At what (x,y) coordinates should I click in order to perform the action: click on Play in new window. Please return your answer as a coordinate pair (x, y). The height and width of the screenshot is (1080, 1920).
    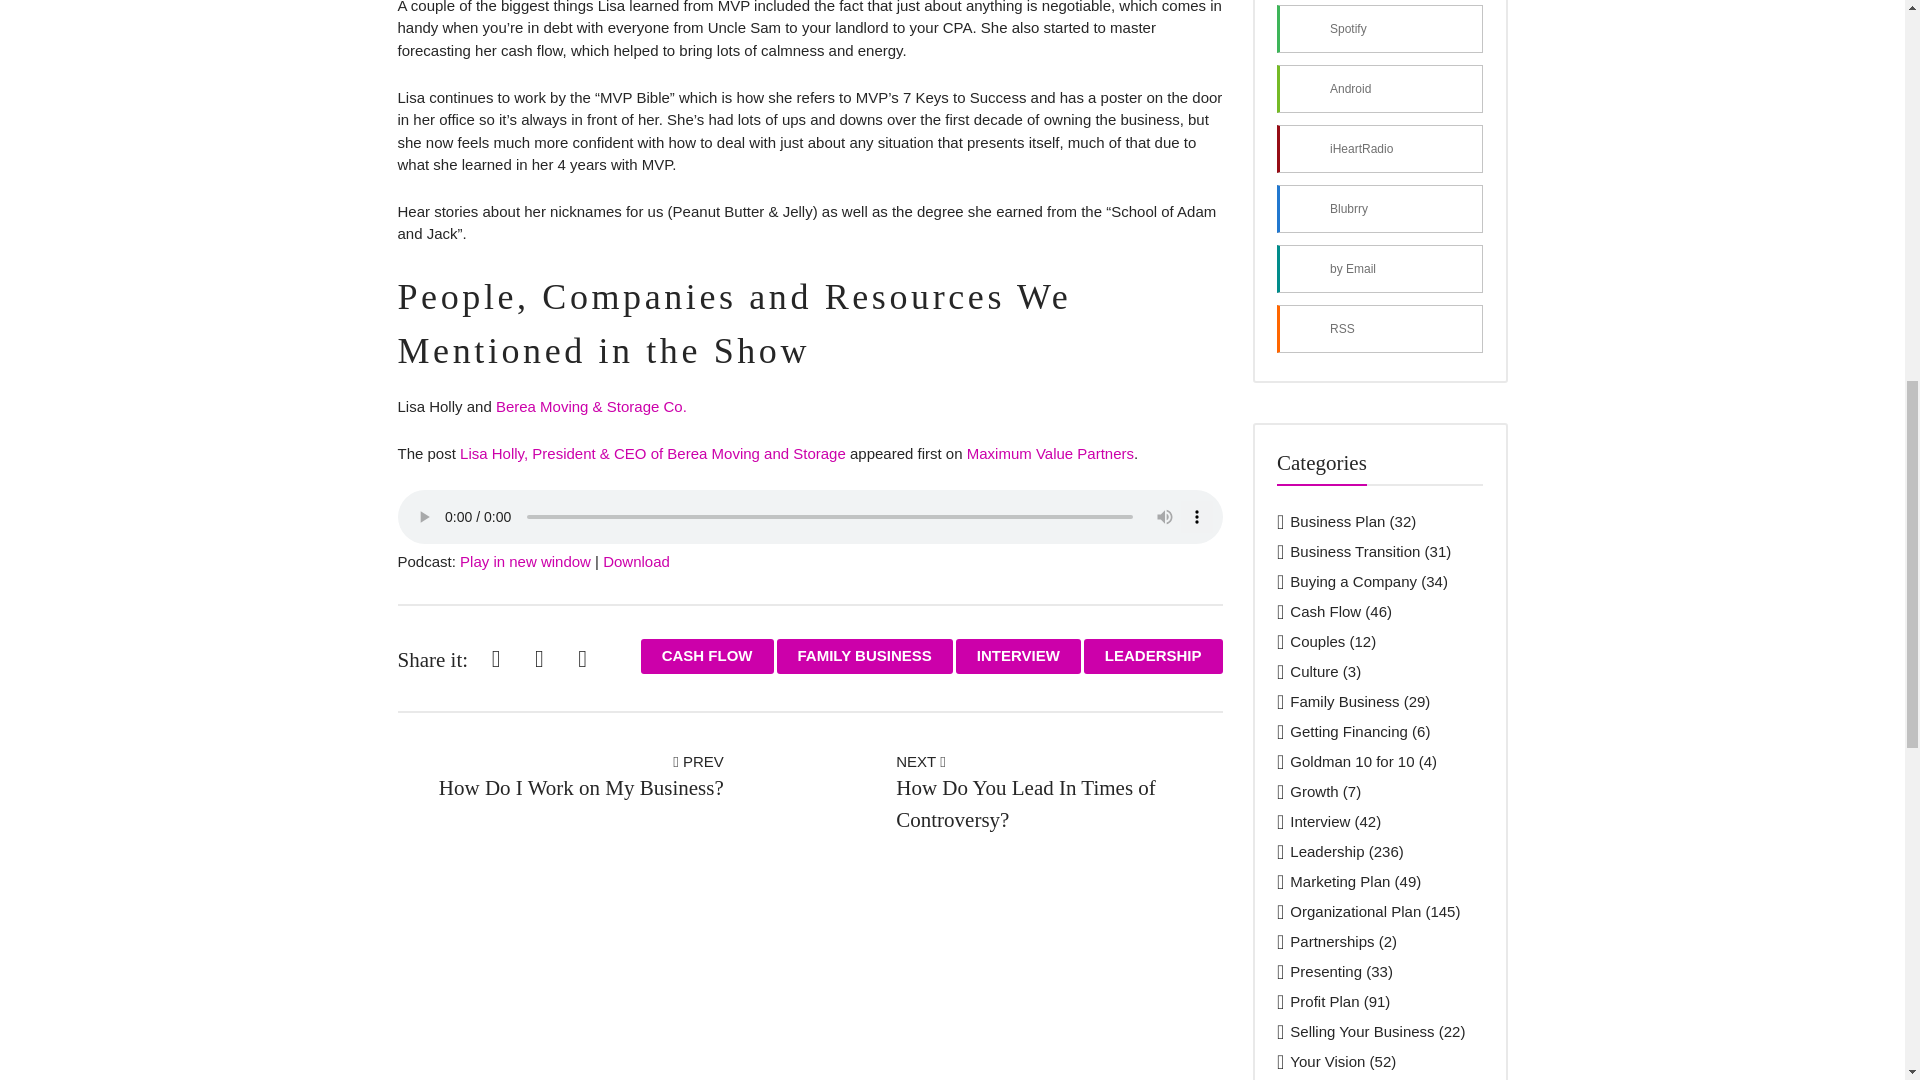
    Looking at the image, I should click on (526, 560).